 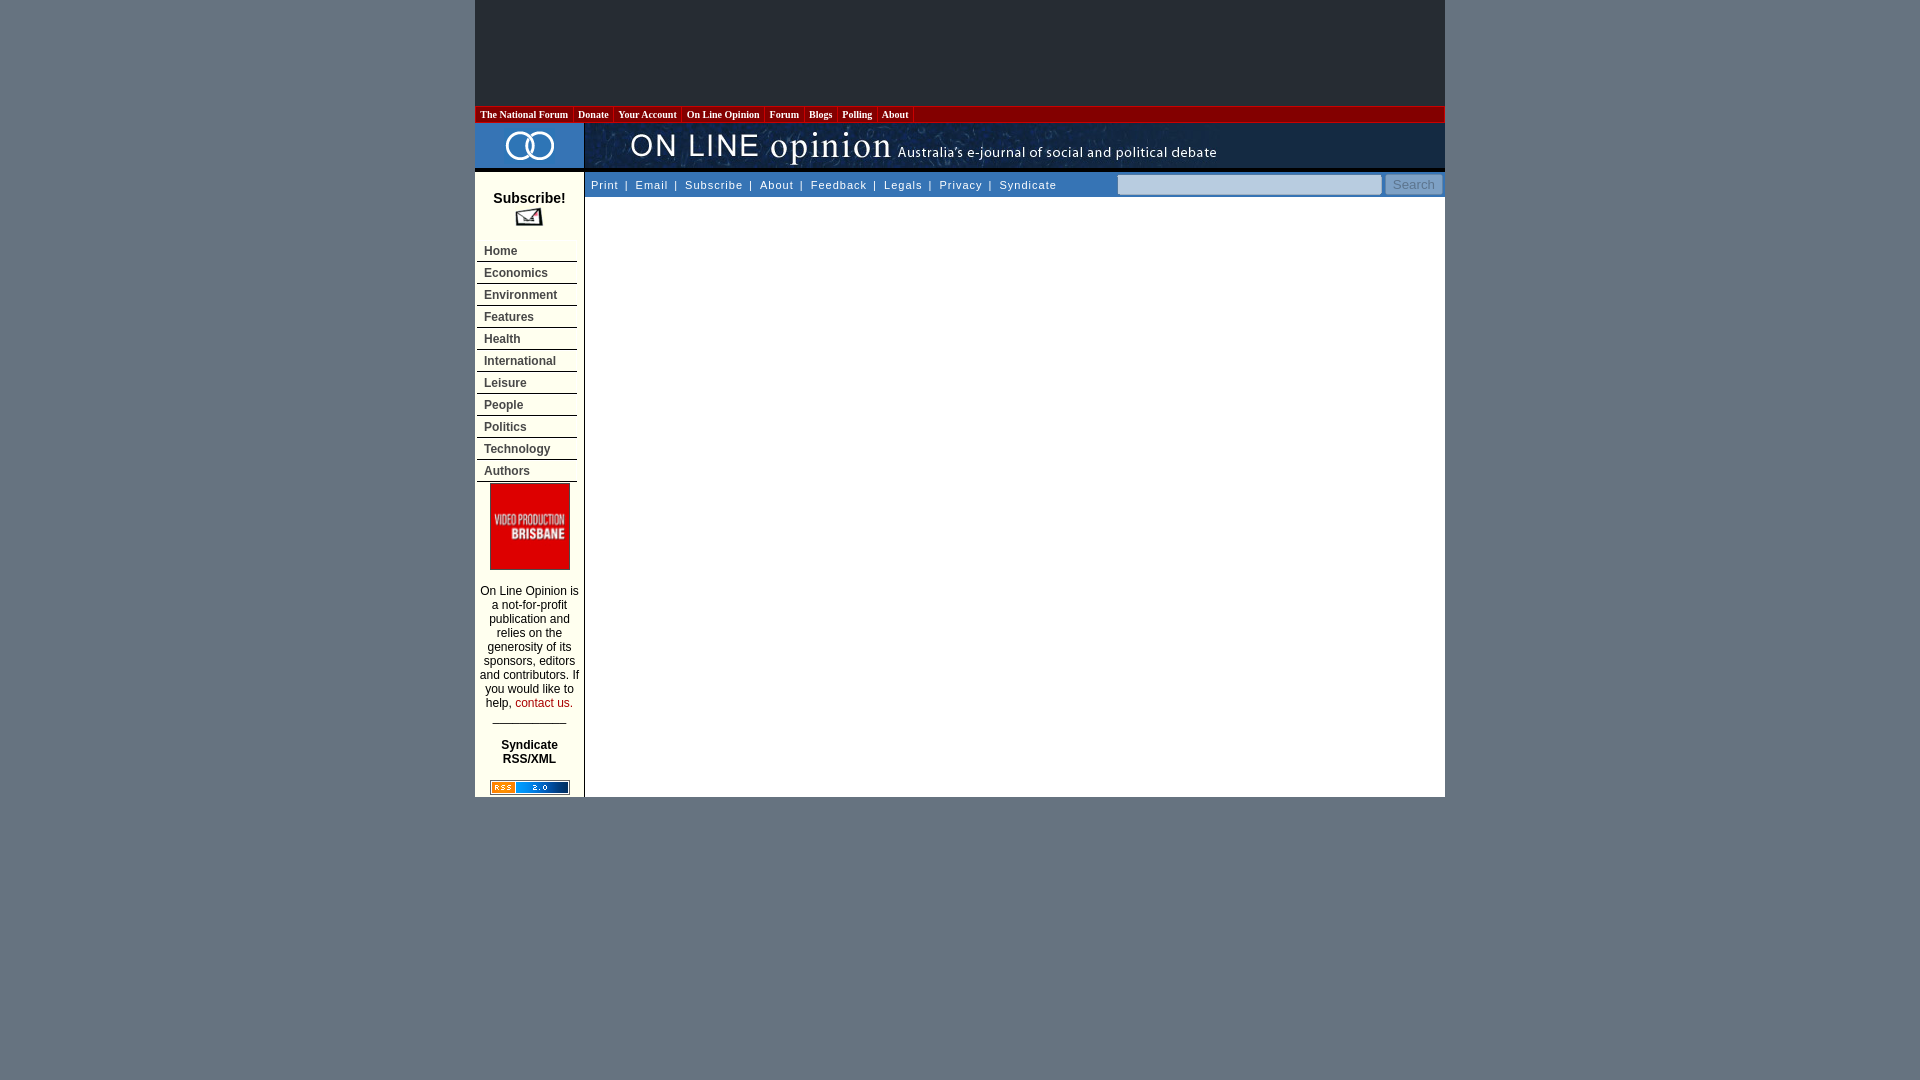 I want to click on  On Line Opinion , so click(x=722, y=114).